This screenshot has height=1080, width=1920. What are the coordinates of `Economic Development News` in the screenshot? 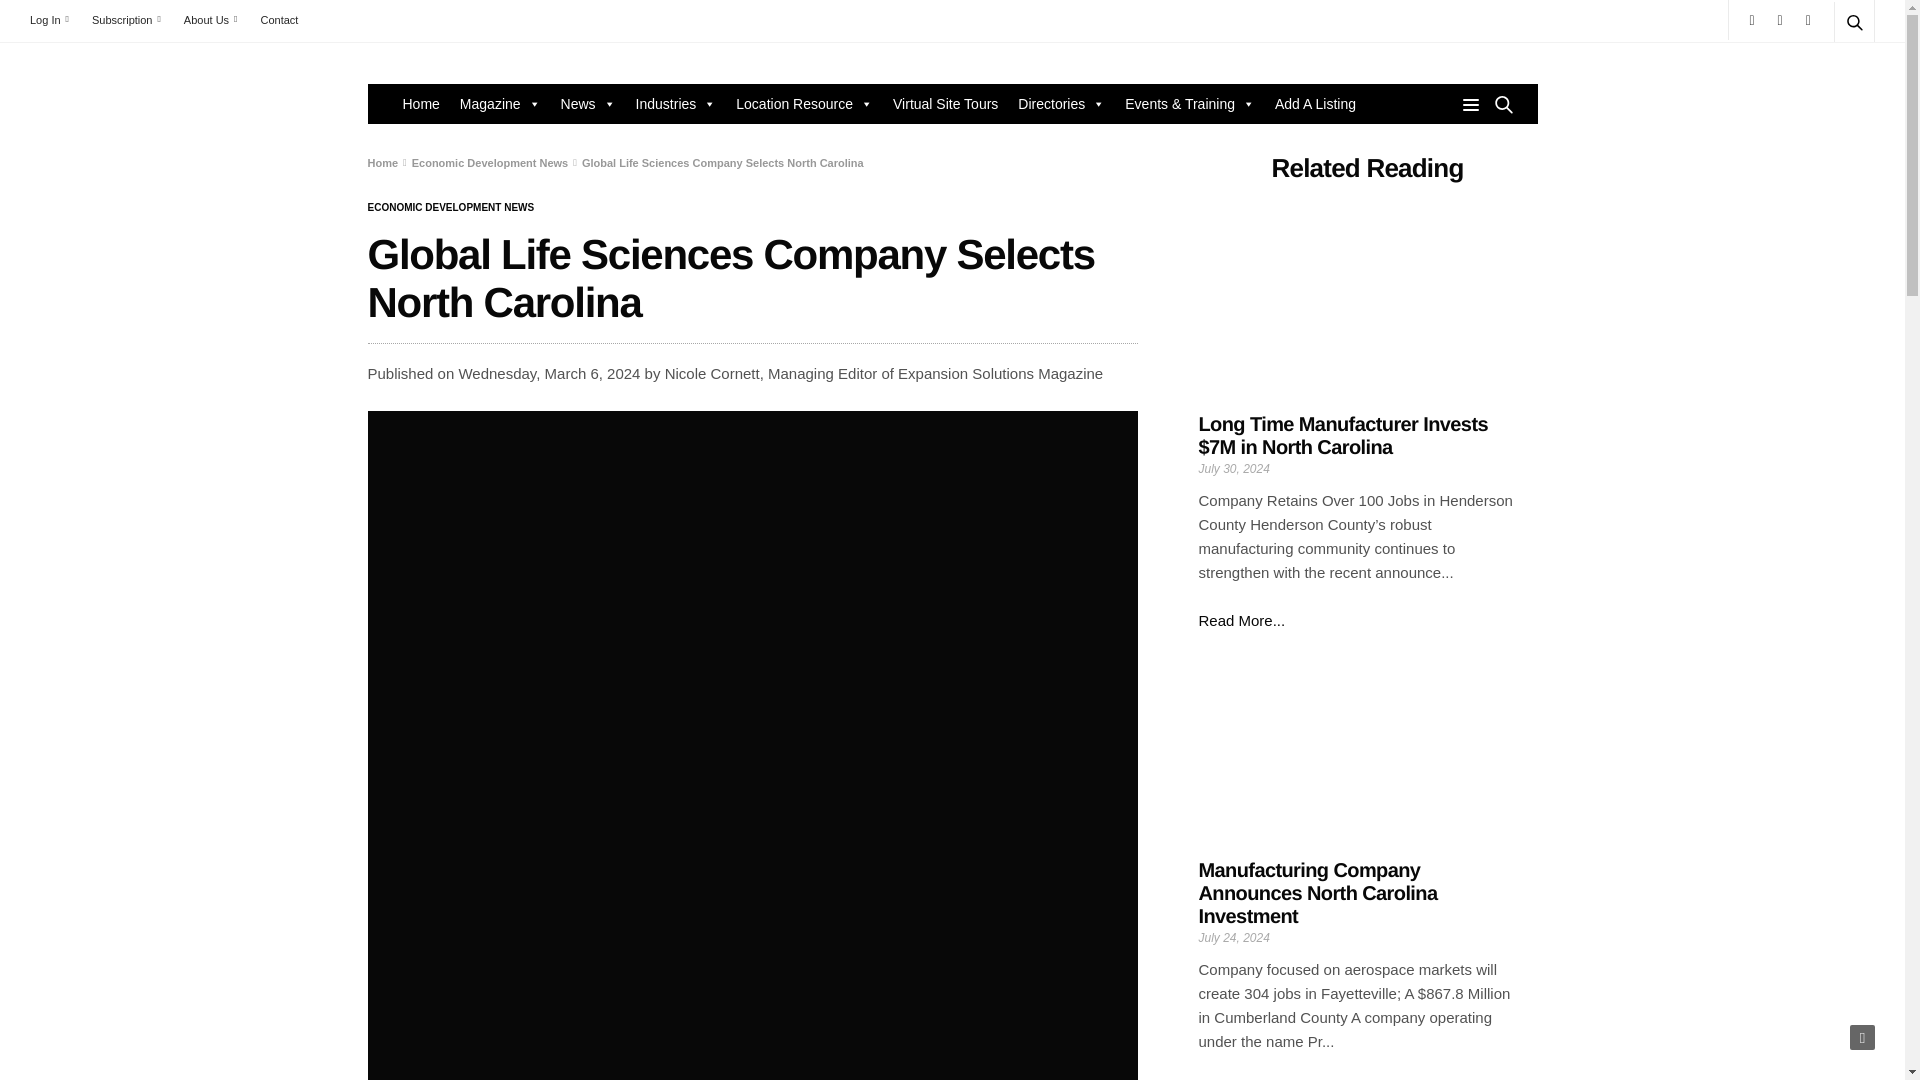 It's located at (452, 208).